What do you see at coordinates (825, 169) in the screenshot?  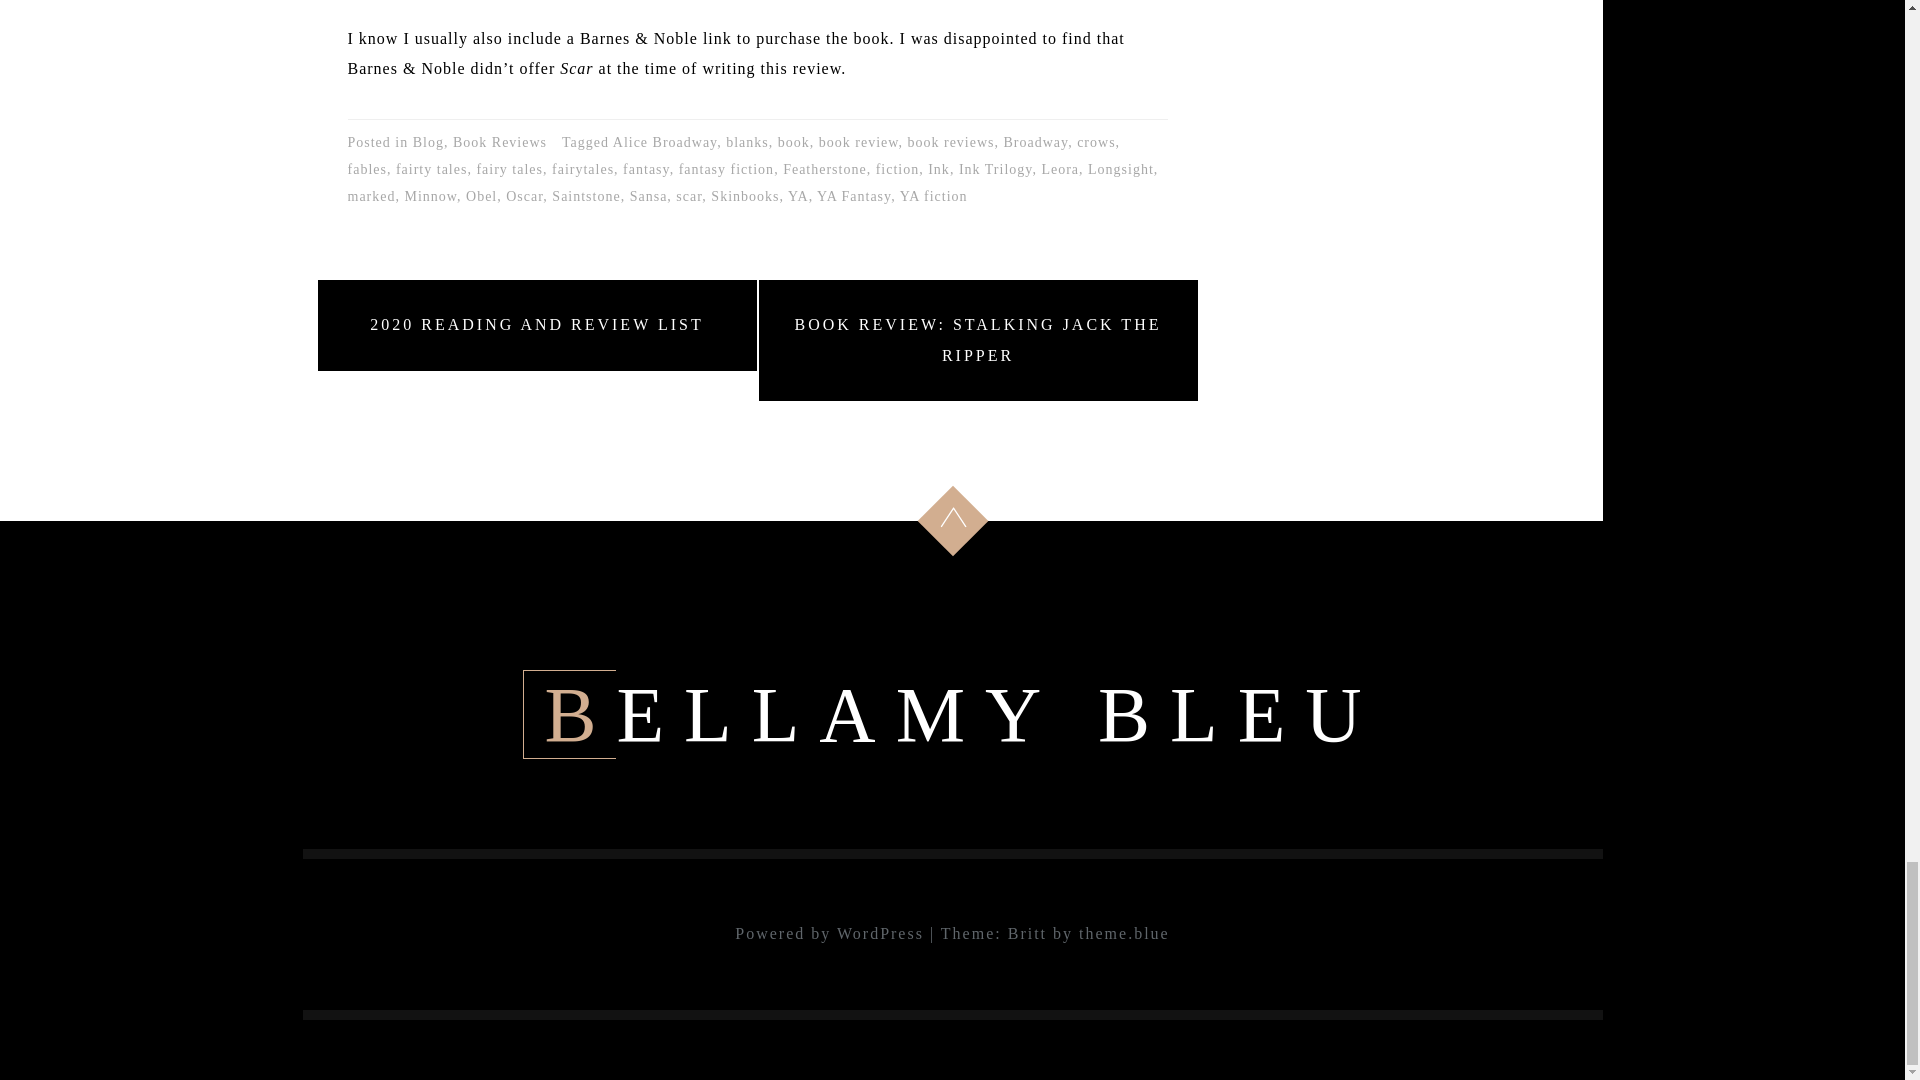 I see `Featherstone` at bounding box center [825, 169].